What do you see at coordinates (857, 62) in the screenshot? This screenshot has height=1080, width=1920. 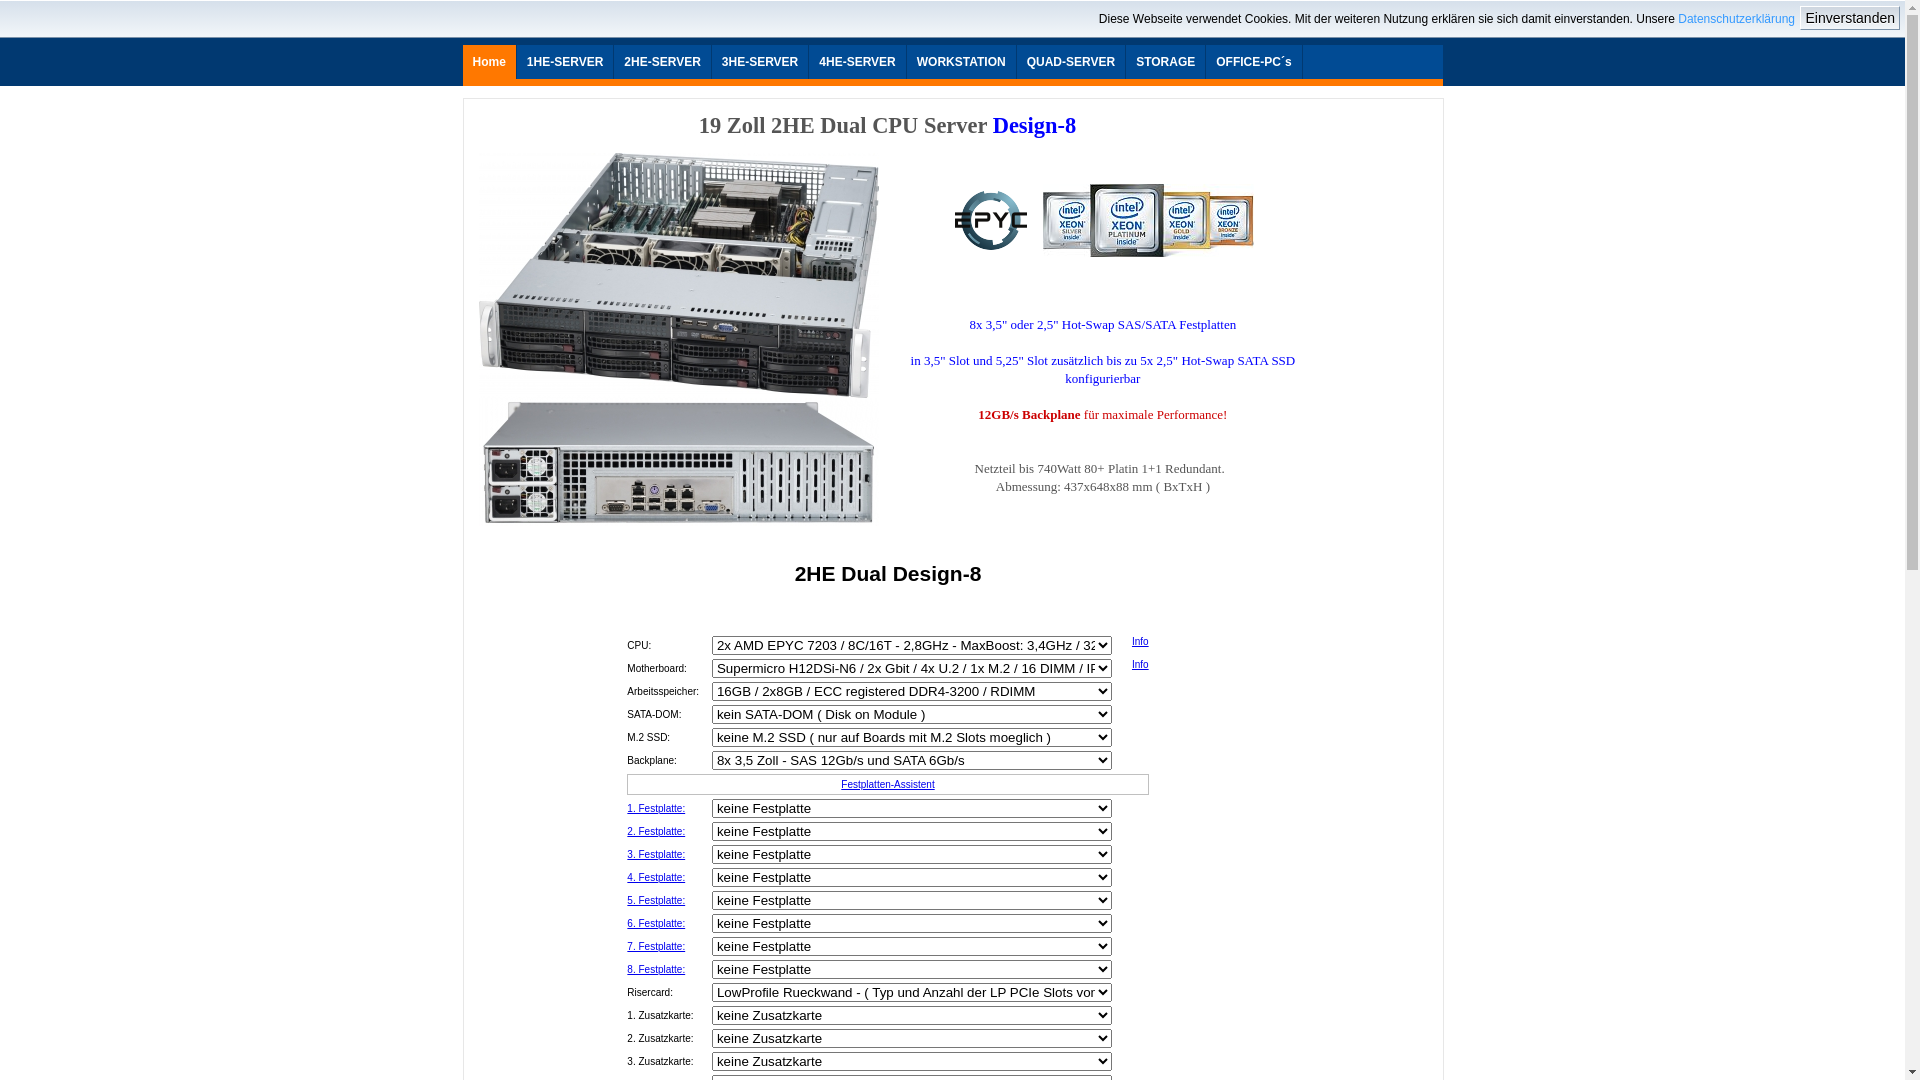 I see `4HE-SERVER` at bounding box center [857, 62].